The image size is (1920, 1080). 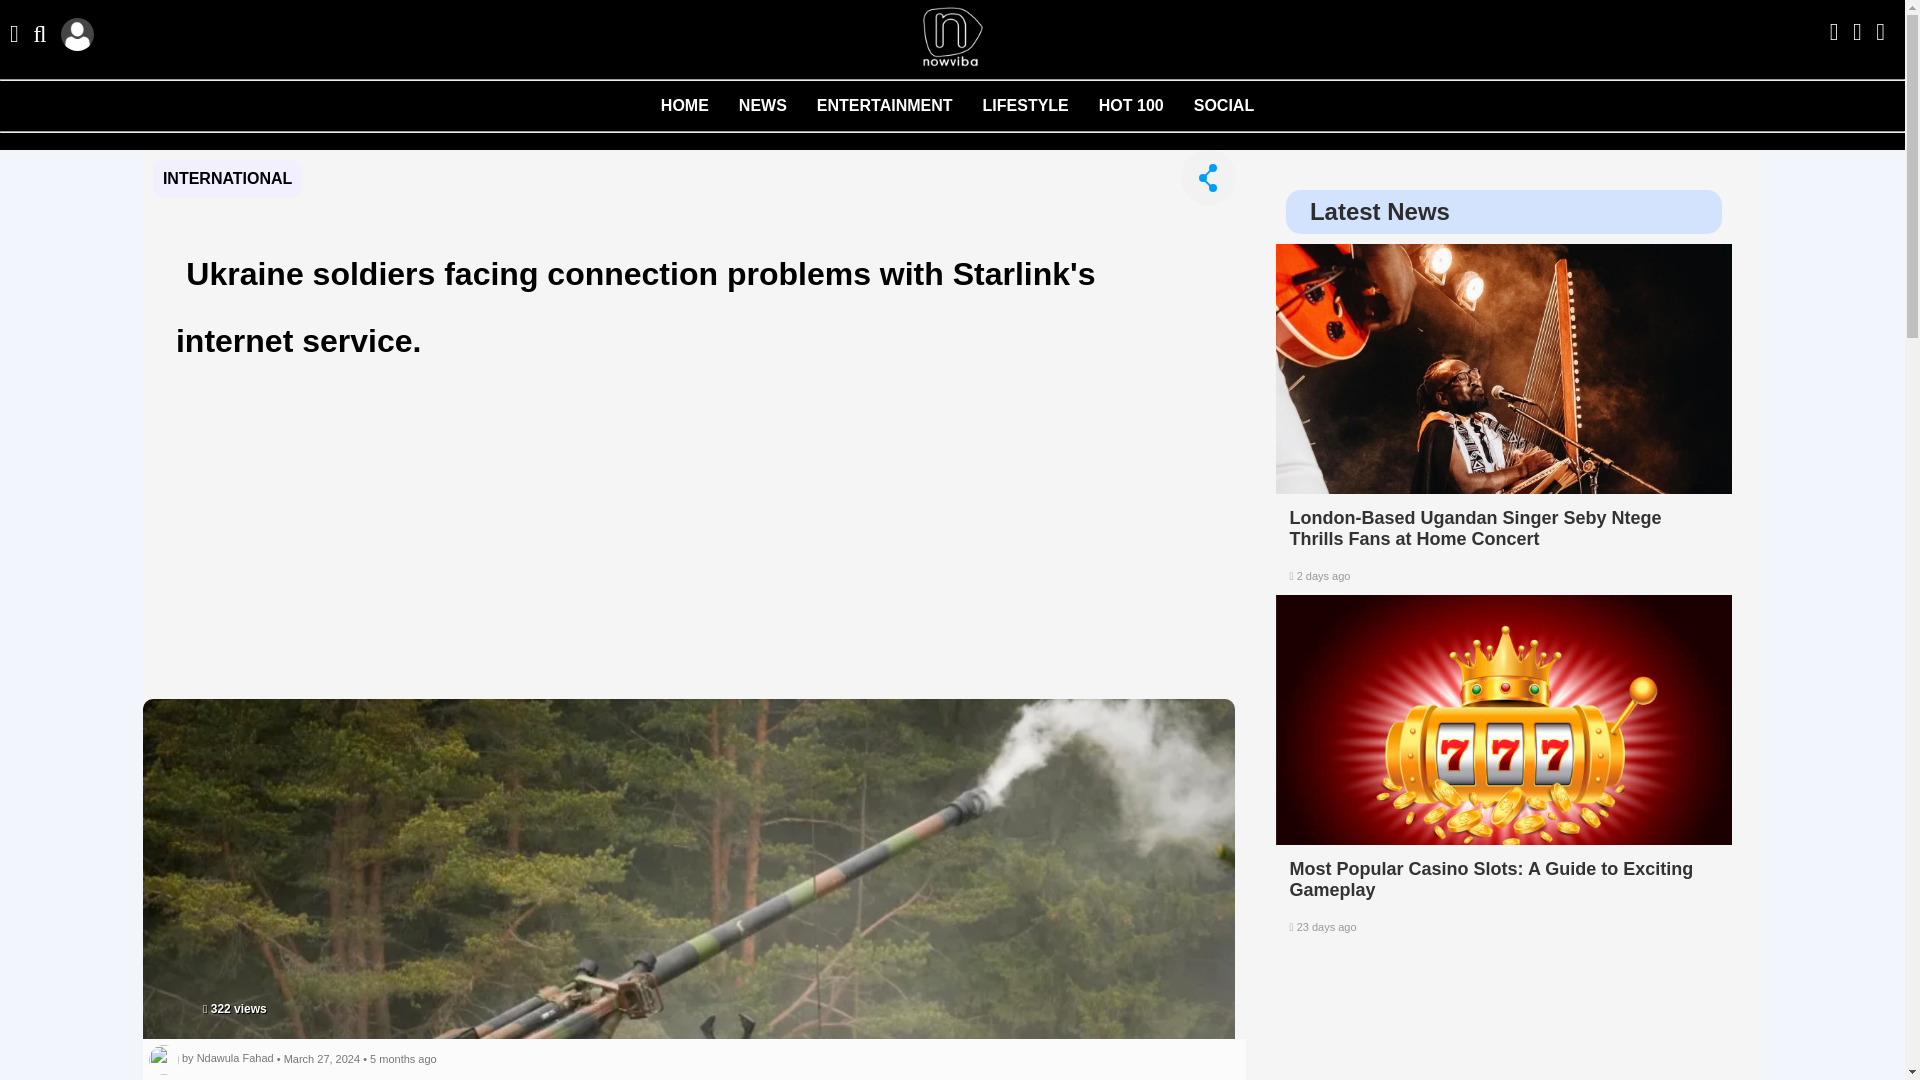 What do you see at coordinates (1504, 1014) in the screenshot?
I see `Advertisement` at bounding box center [1504, 1014].